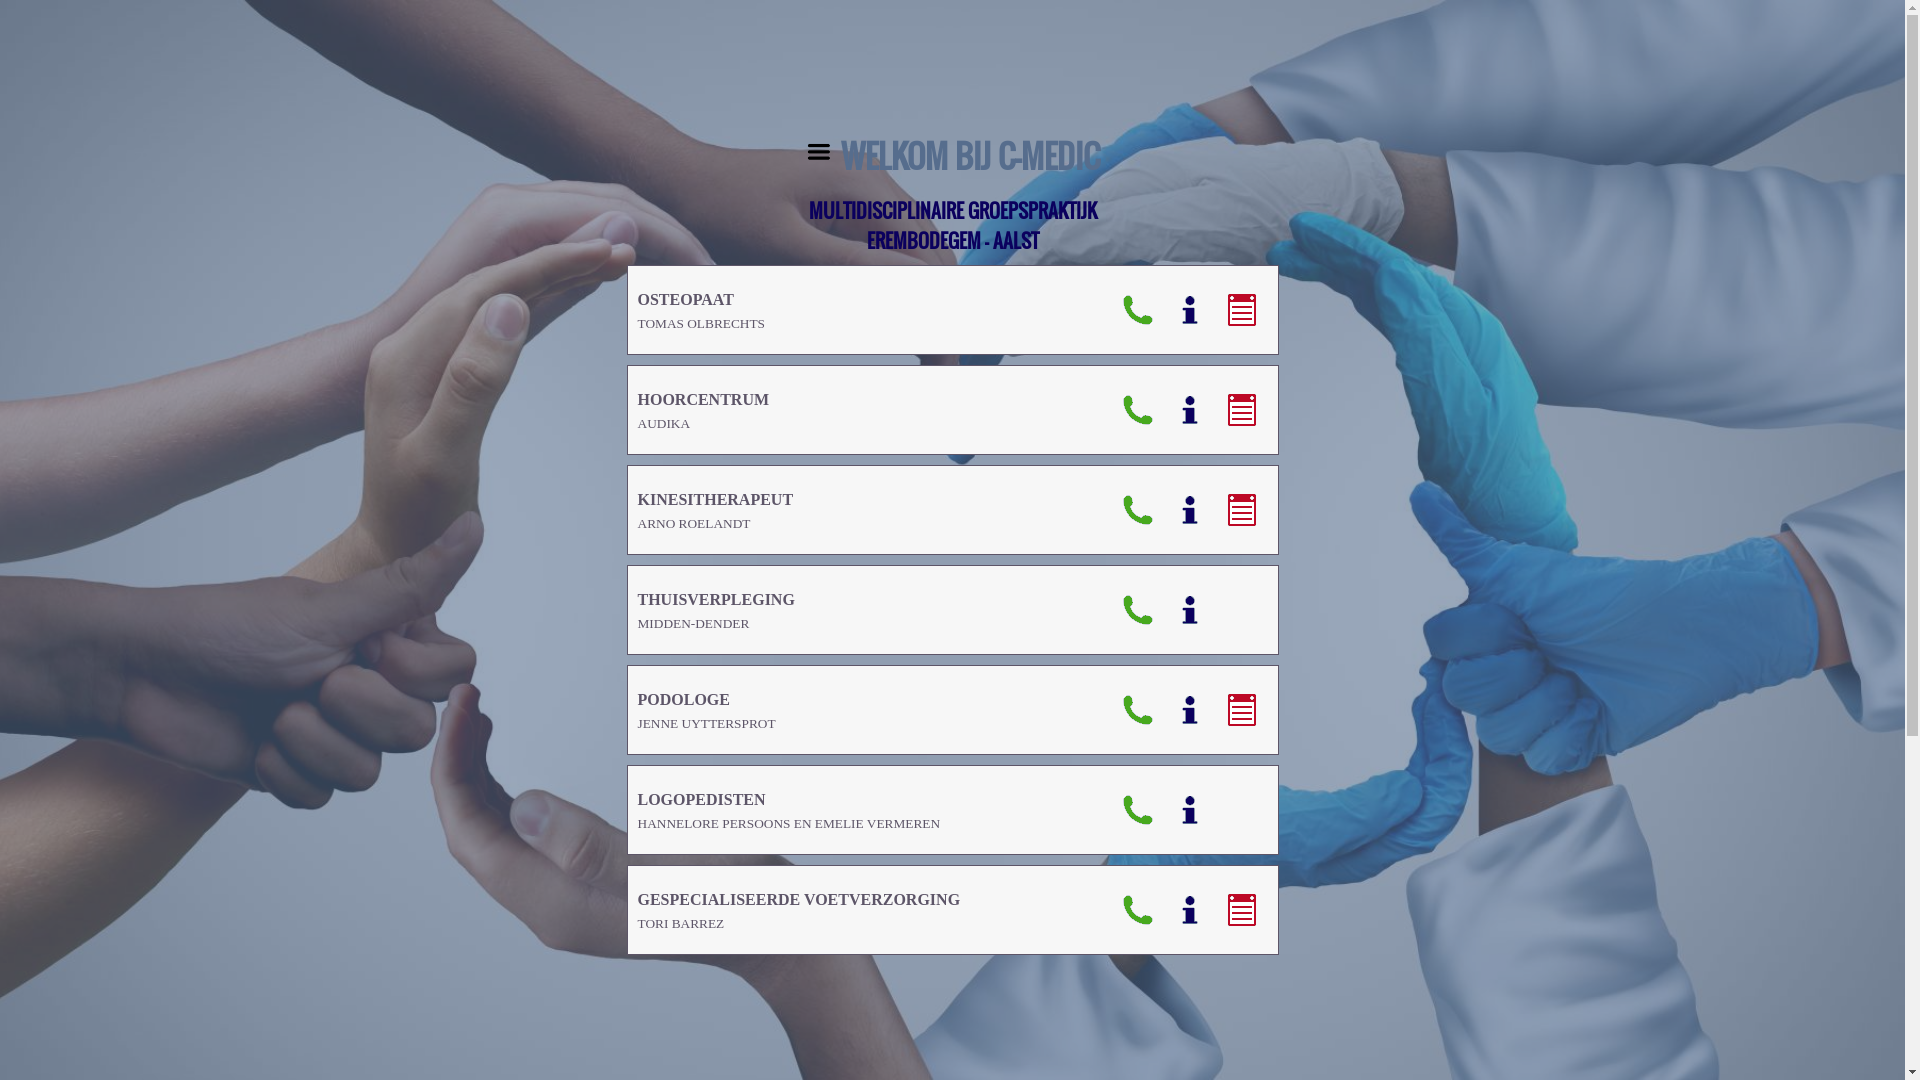 This screenshot has width=1920, height=1080. Describe the element at coordinates (1242, 710) in the screenshot. I see `Online afspraak` at that location.